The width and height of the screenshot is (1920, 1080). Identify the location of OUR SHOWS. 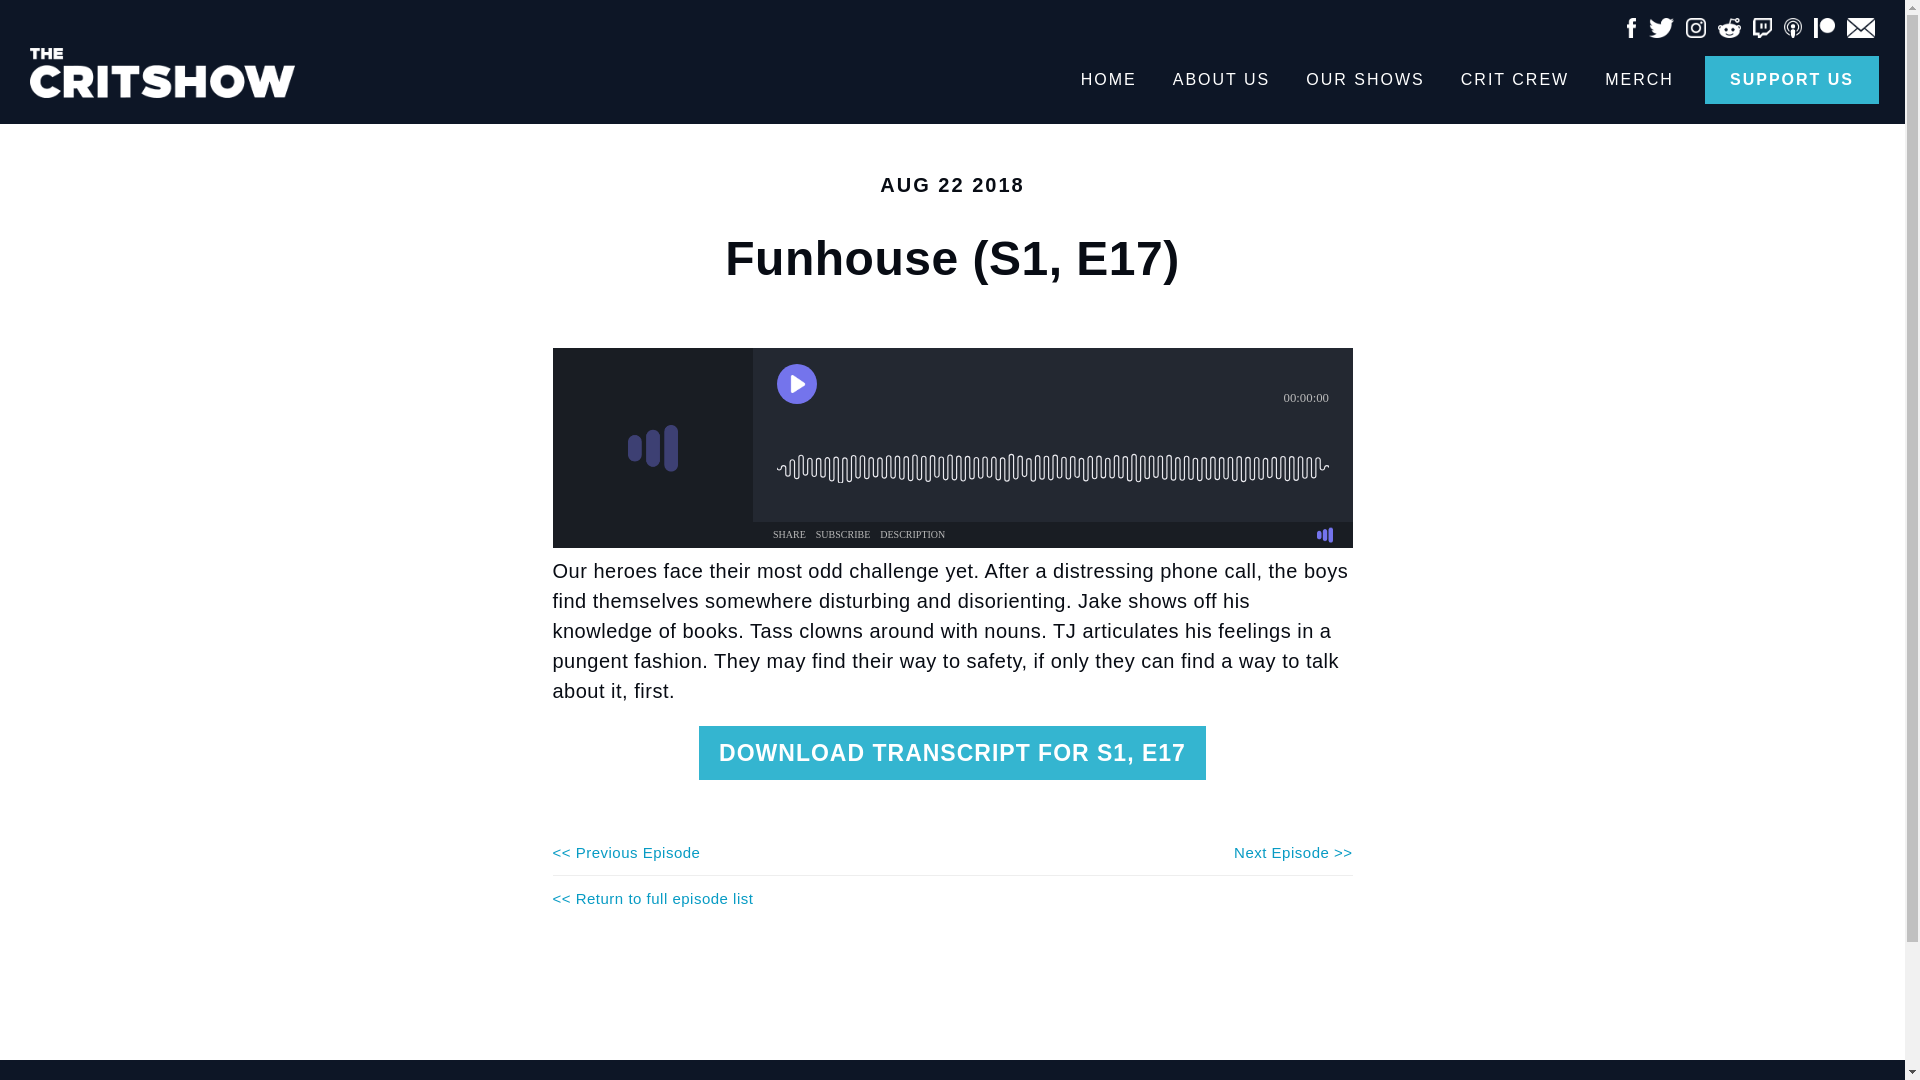
(1364, 80).